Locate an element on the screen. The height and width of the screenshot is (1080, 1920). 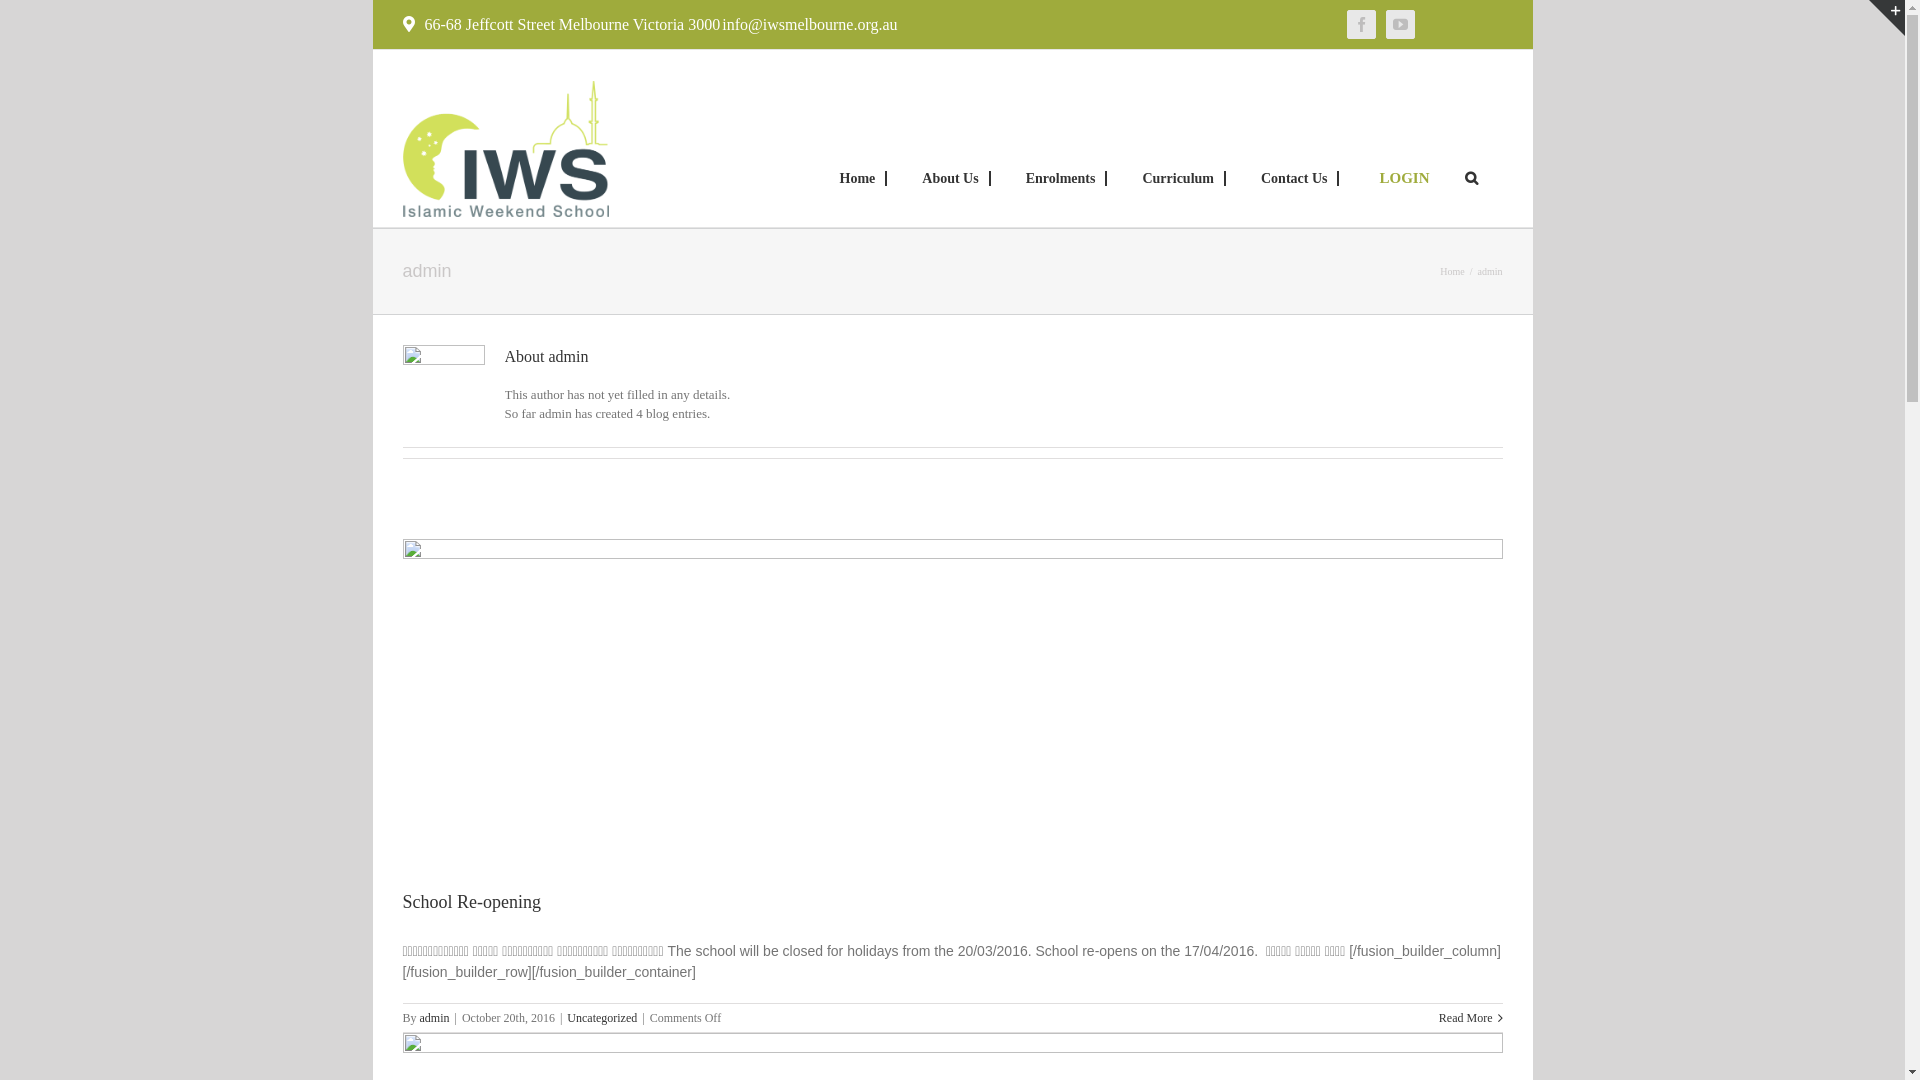
LOGIN is located at coordinates (1404, 163).